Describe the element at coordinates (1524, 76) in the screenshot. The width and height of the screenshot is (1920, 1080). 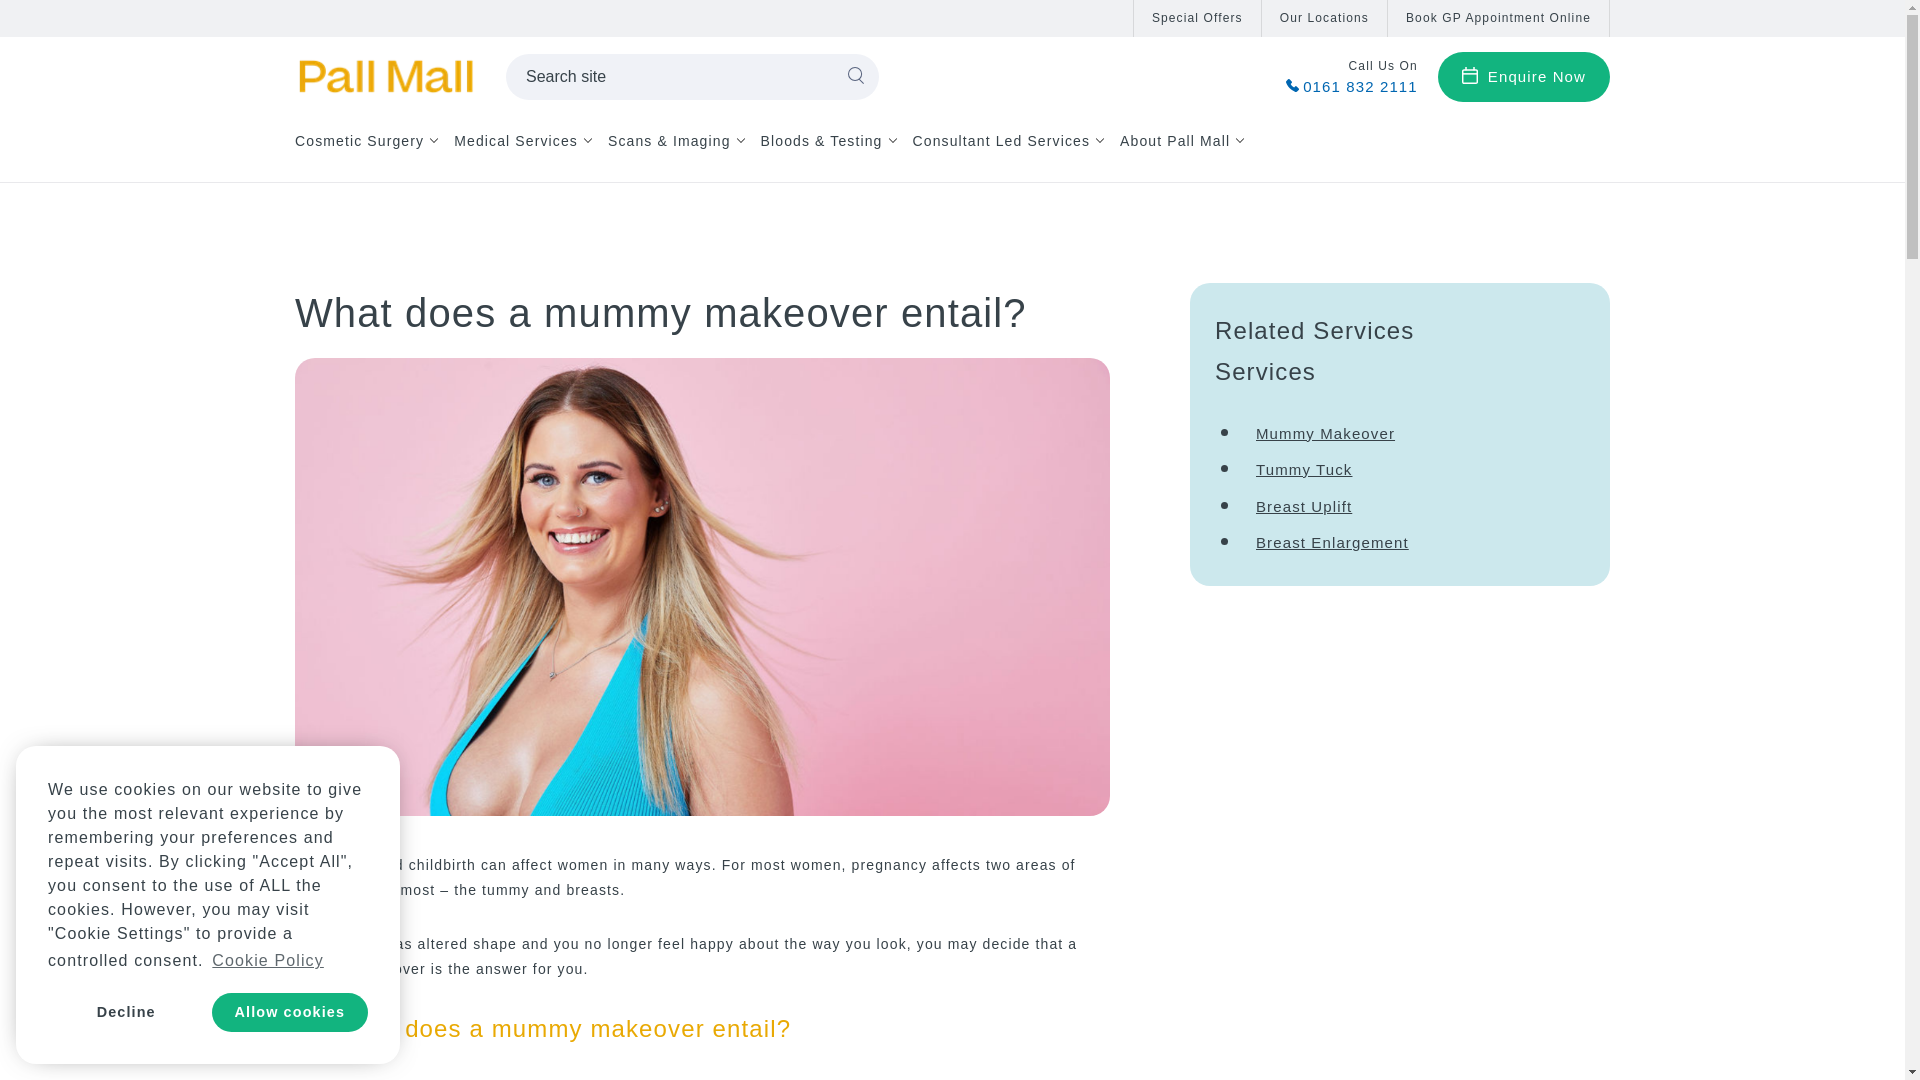
I see `Enquire Now` at that location.